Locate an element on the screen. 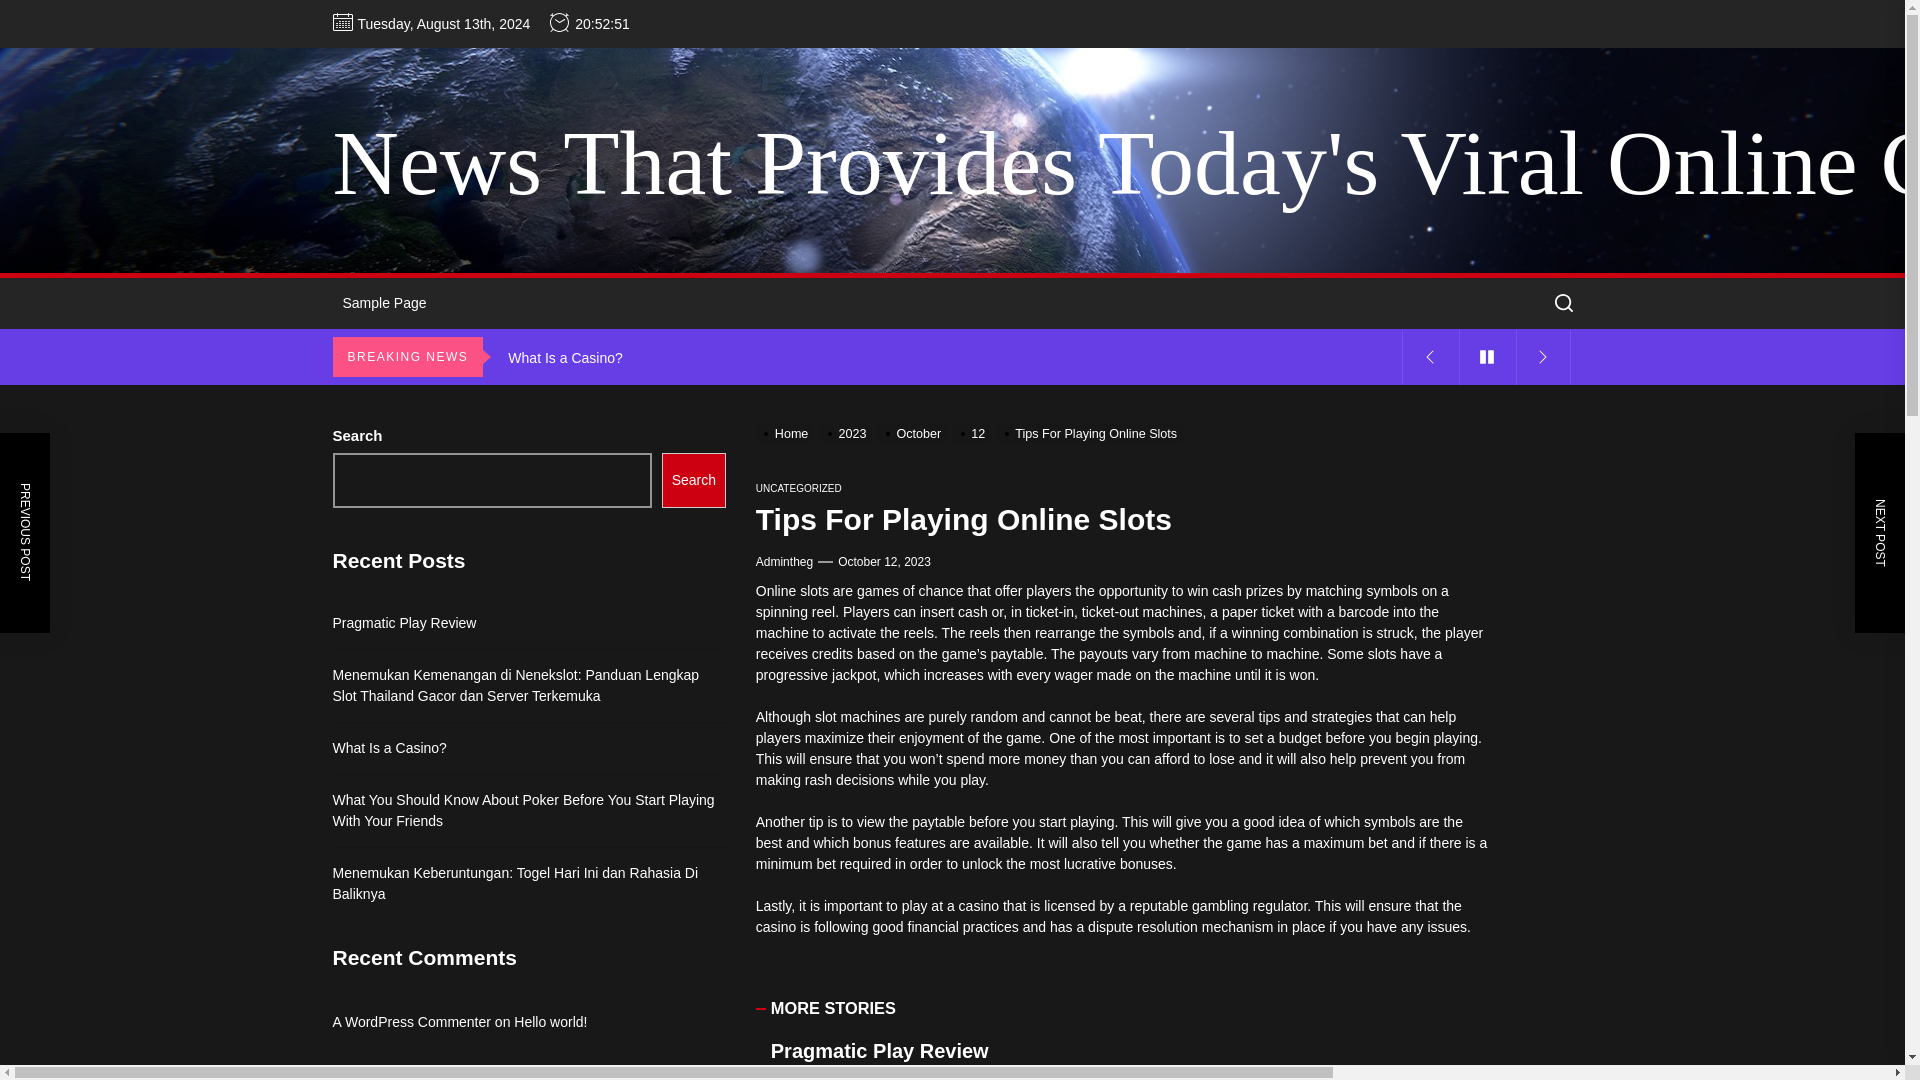  Admintheg is located at coordinates (784, 562).